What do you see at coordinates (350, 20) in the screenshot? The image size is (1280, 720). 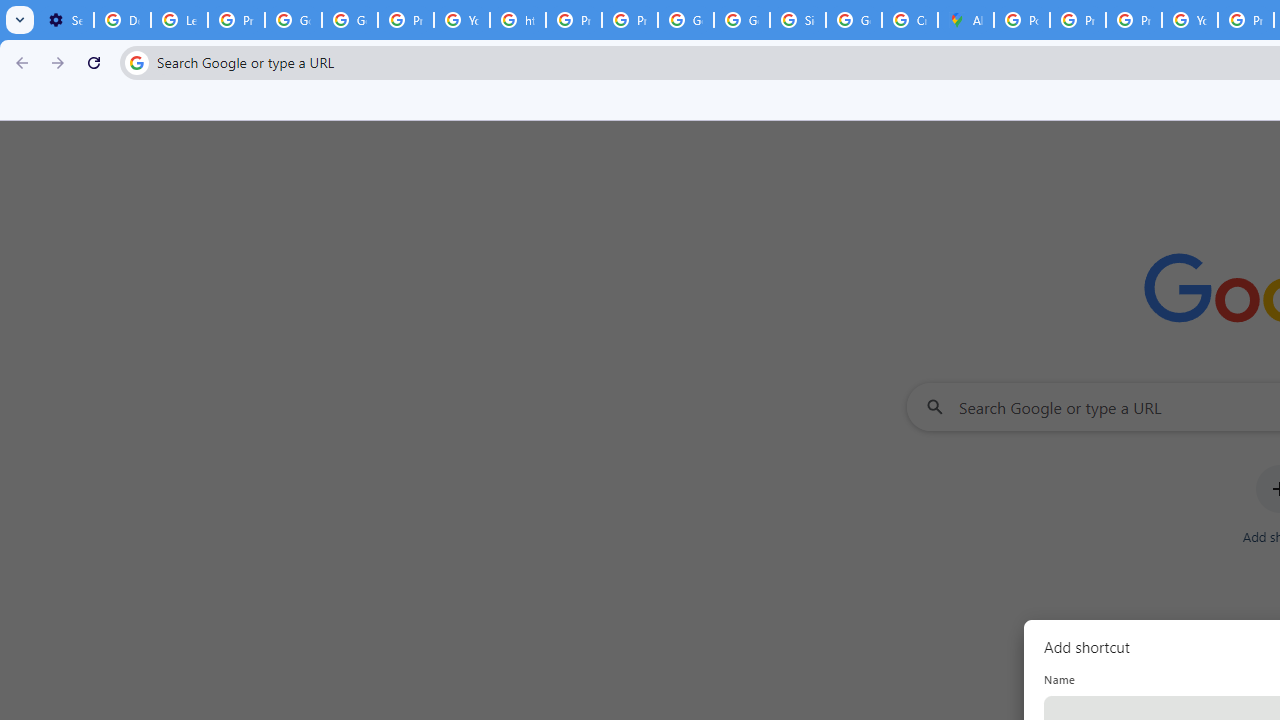 I see `Google Account Help` at bounding box center [350, 20].